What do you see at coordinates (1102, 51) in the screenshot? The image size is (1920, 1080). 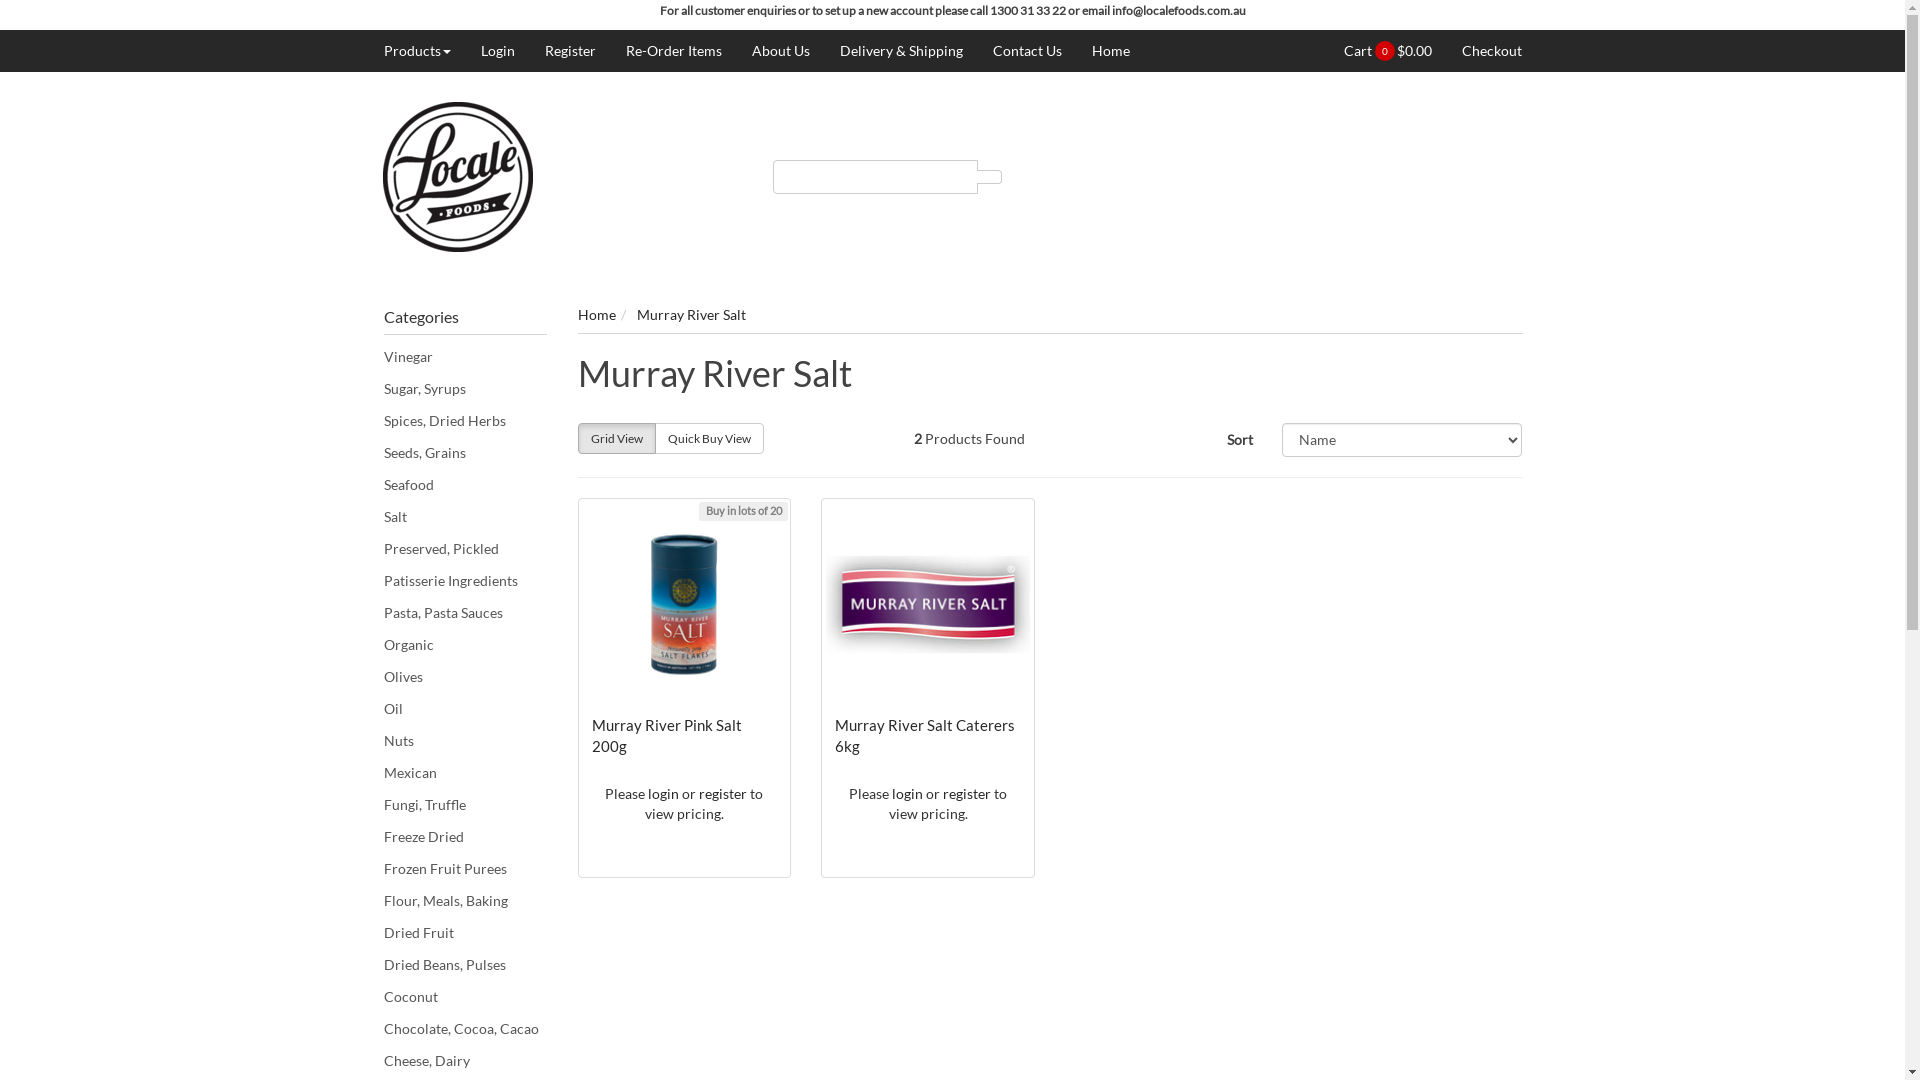 I see `Home` at bounding box center [1102, 51].